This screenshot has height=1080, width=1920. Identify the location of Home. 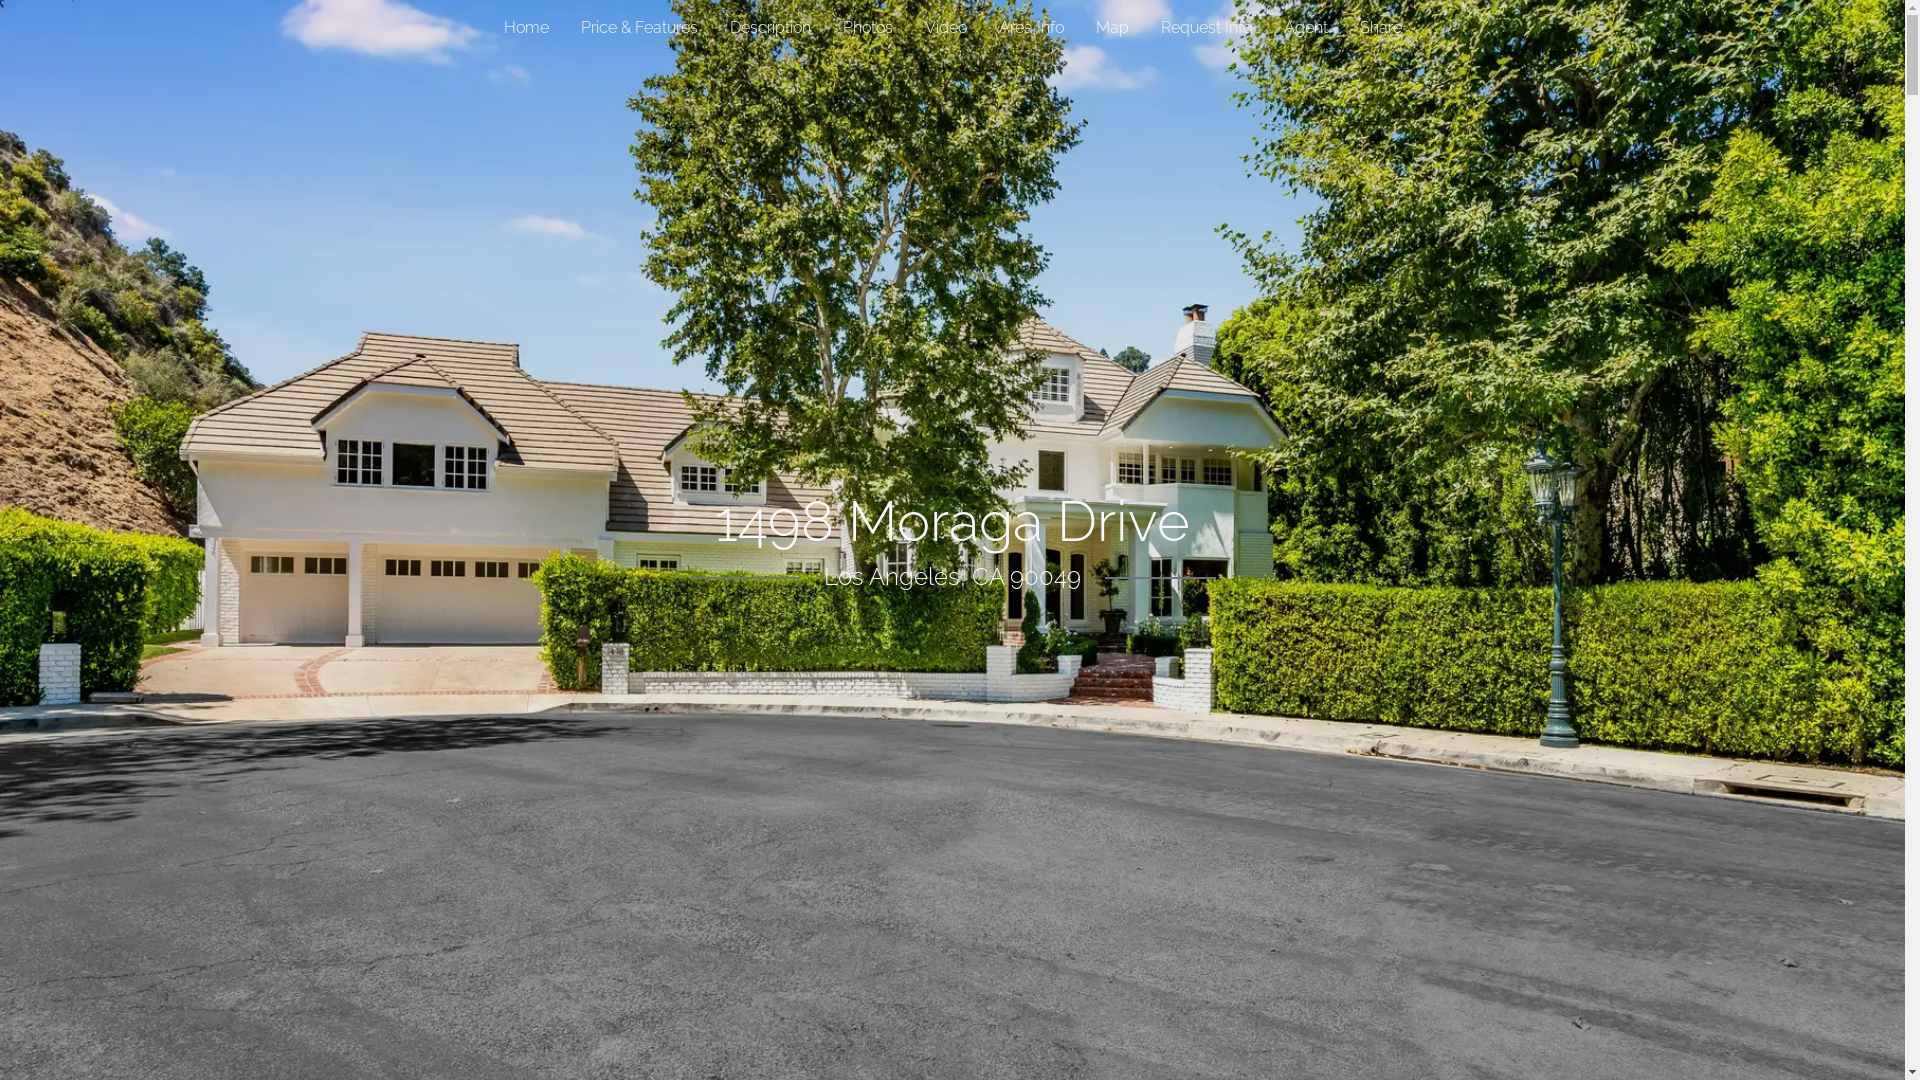
(526, 28).